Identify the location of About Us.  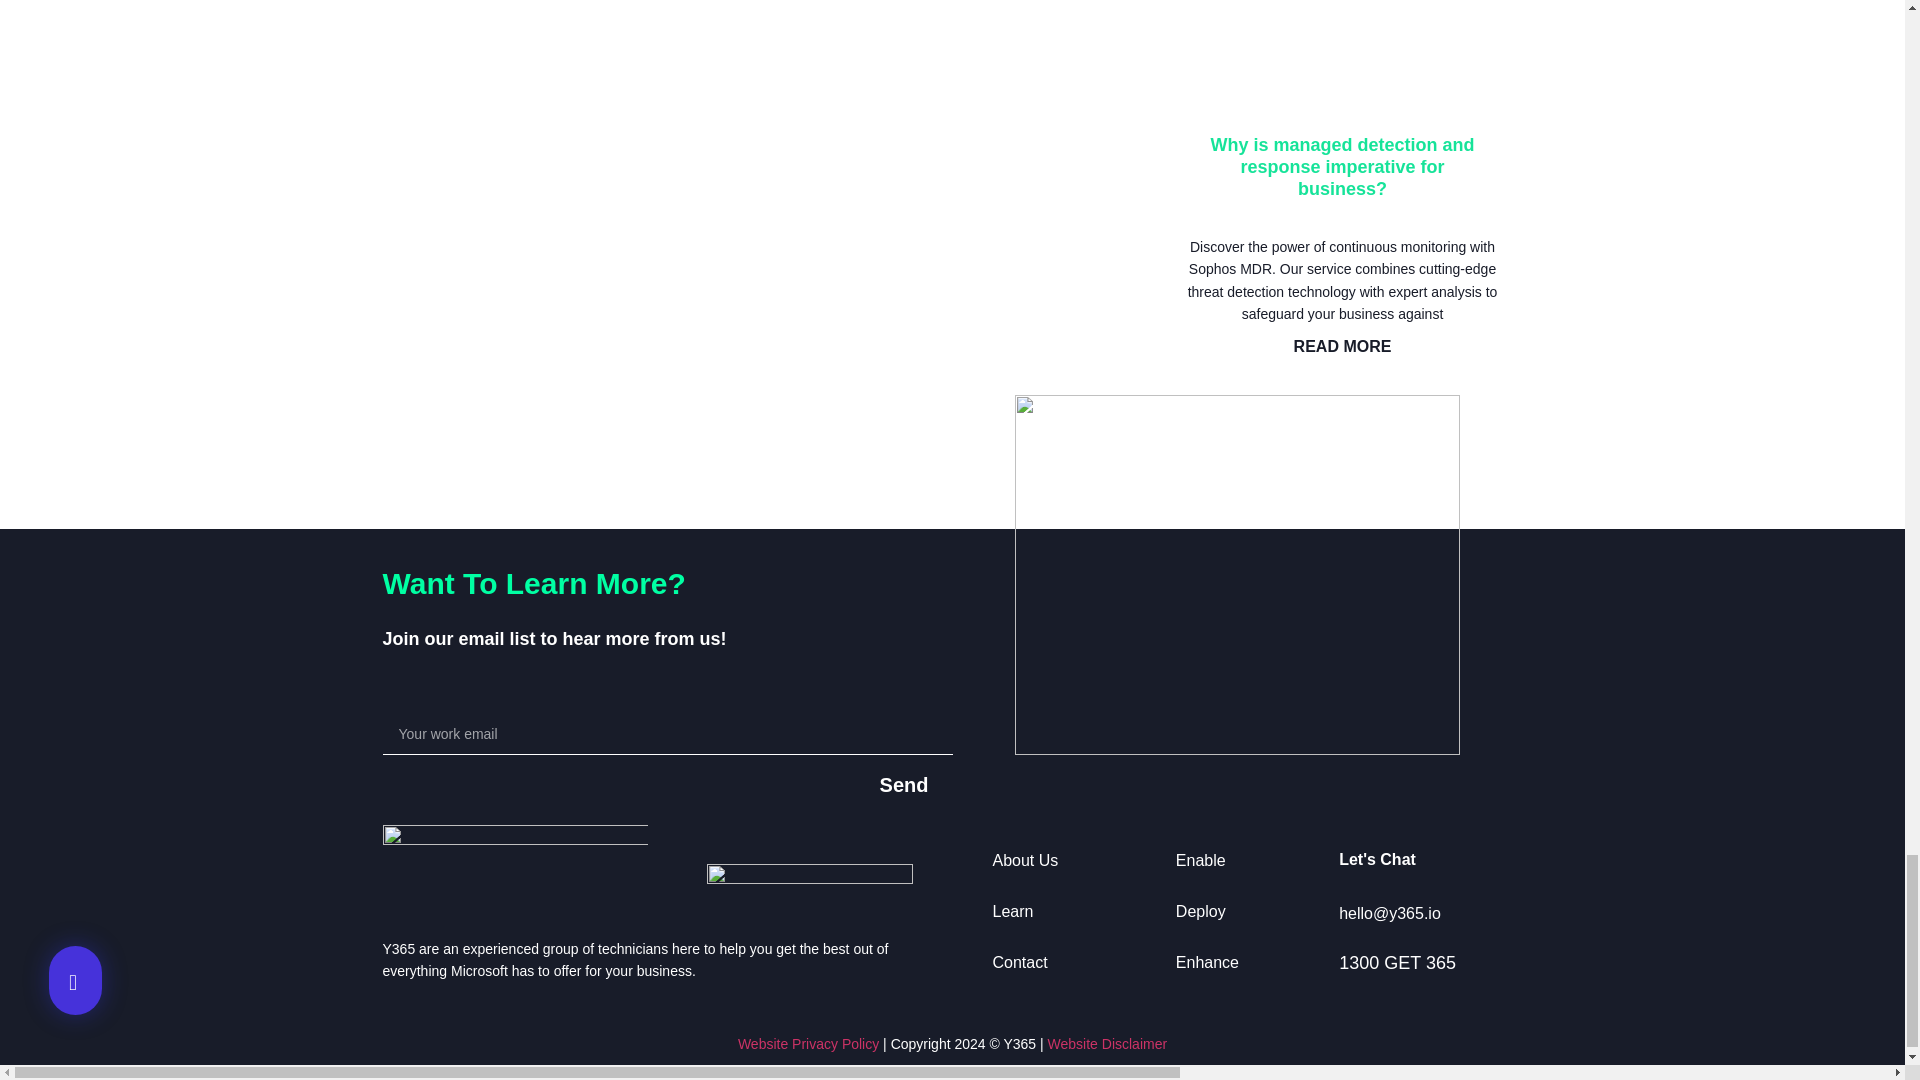
(1024, 860).